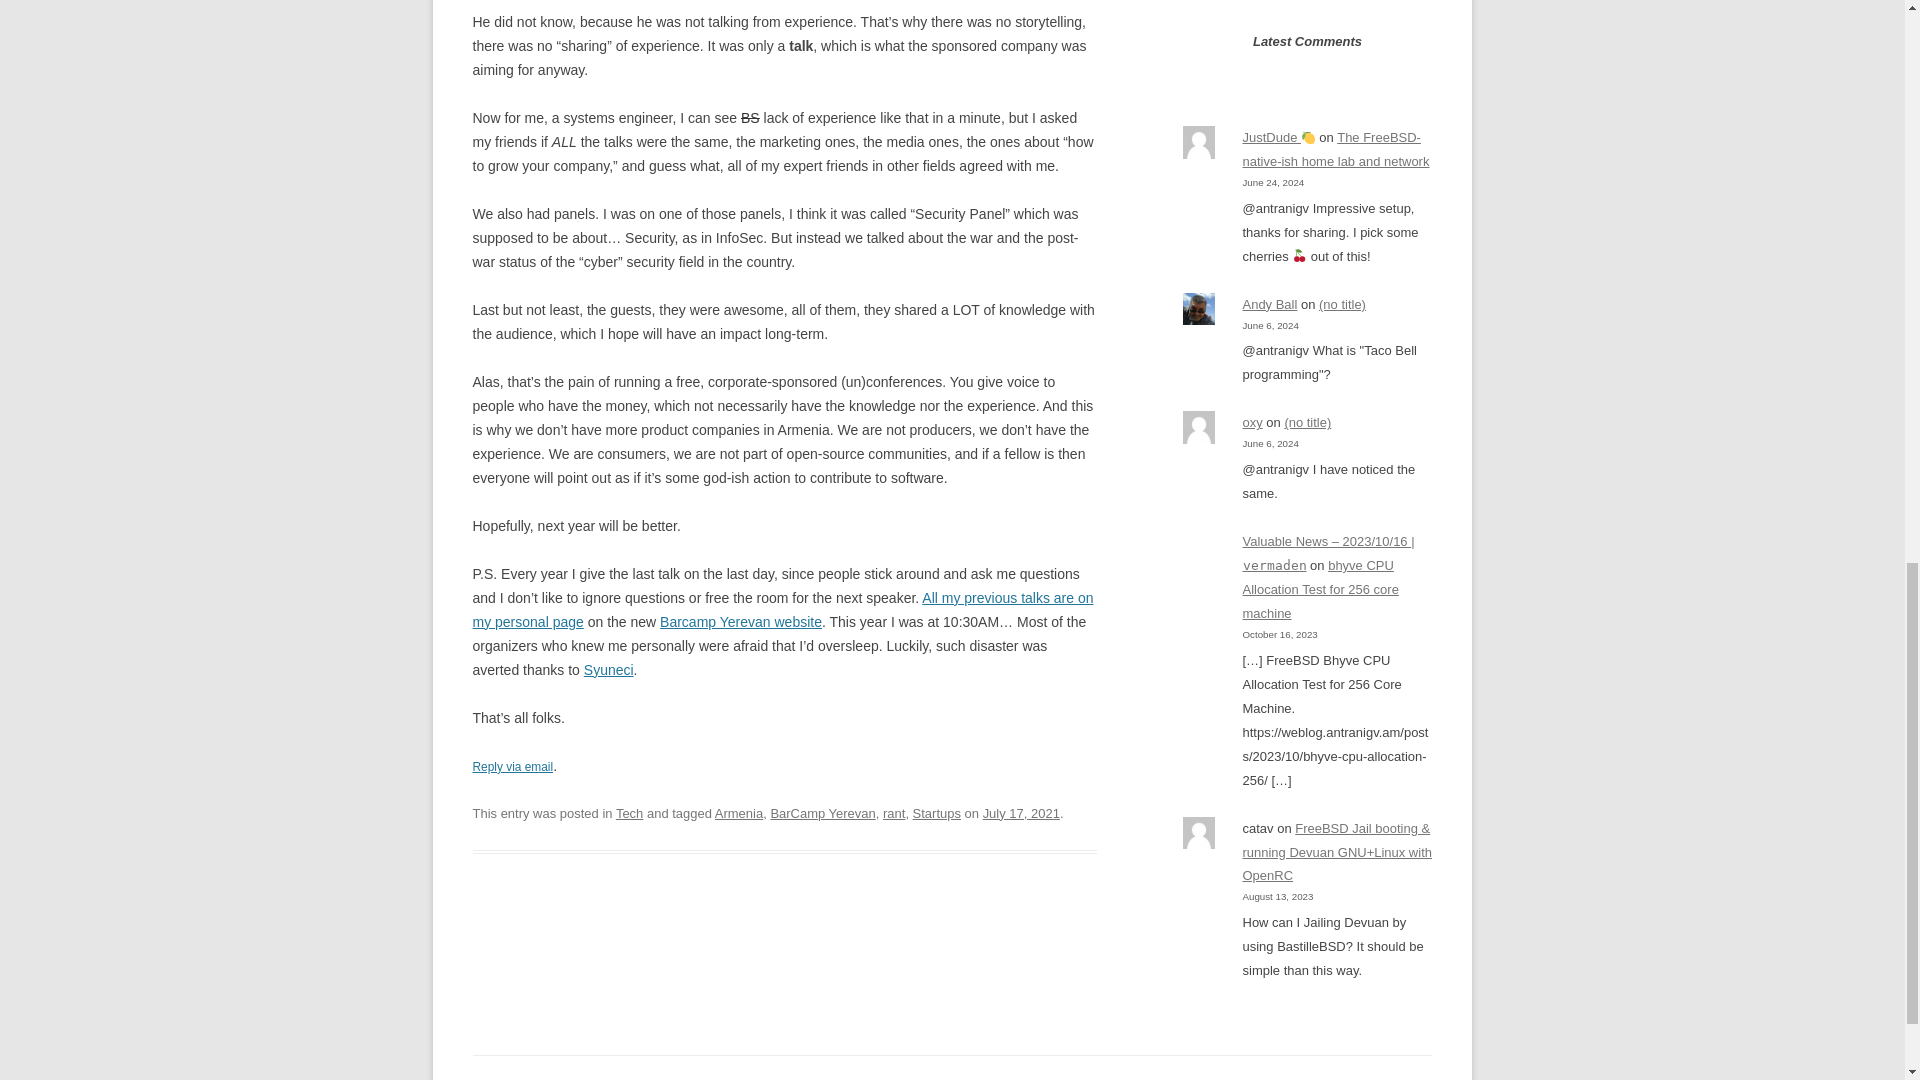 The width and height of the screenshot is (1920, 1080). I want to click on Barcamp Yerevan website, so click(740, 622).